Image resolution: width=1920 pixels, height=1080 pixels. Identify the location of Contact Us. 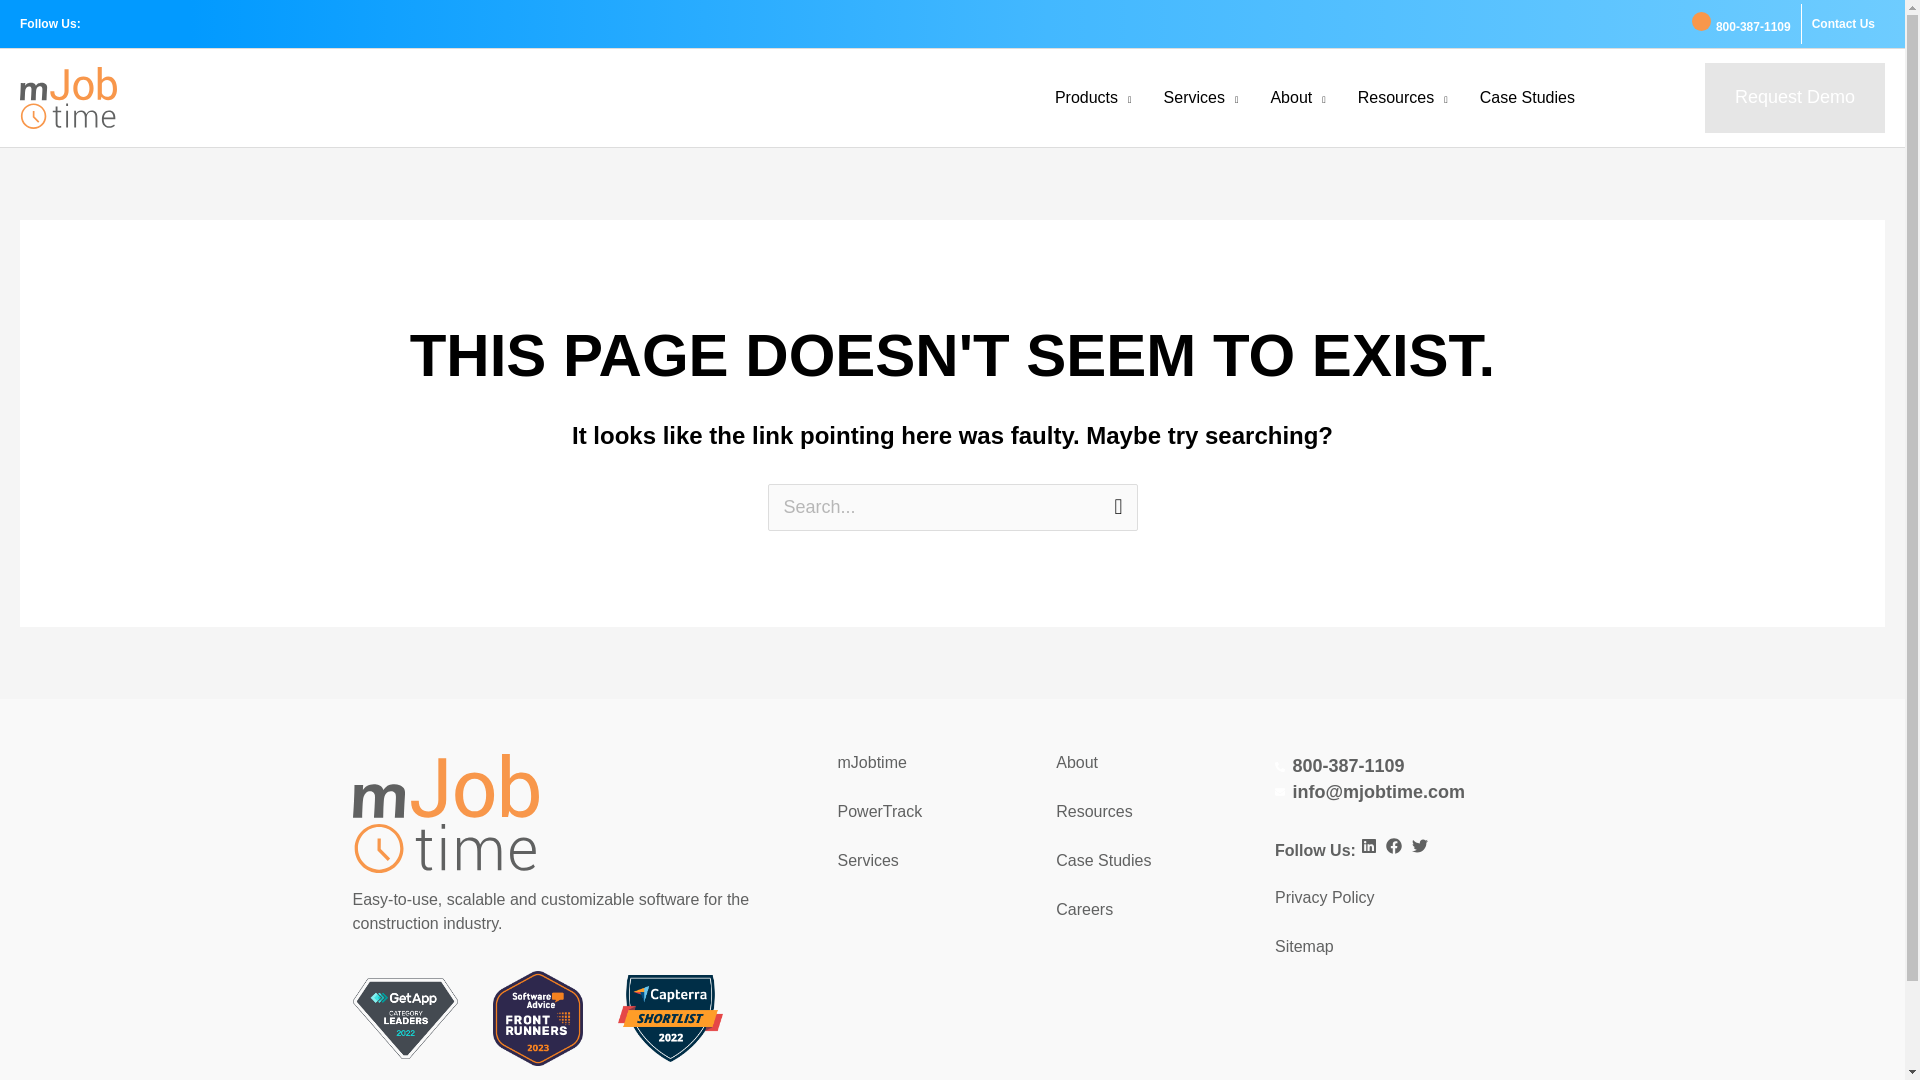
(1844, 24).